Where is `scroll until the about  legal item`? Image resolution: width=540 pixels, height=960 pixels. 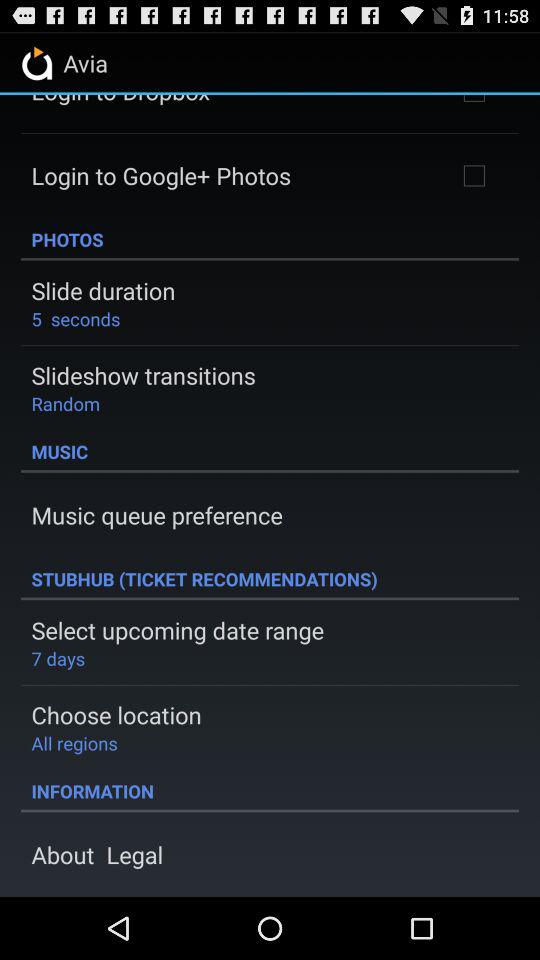
scroll until the about  legal item is located at coordinates (97, 854).